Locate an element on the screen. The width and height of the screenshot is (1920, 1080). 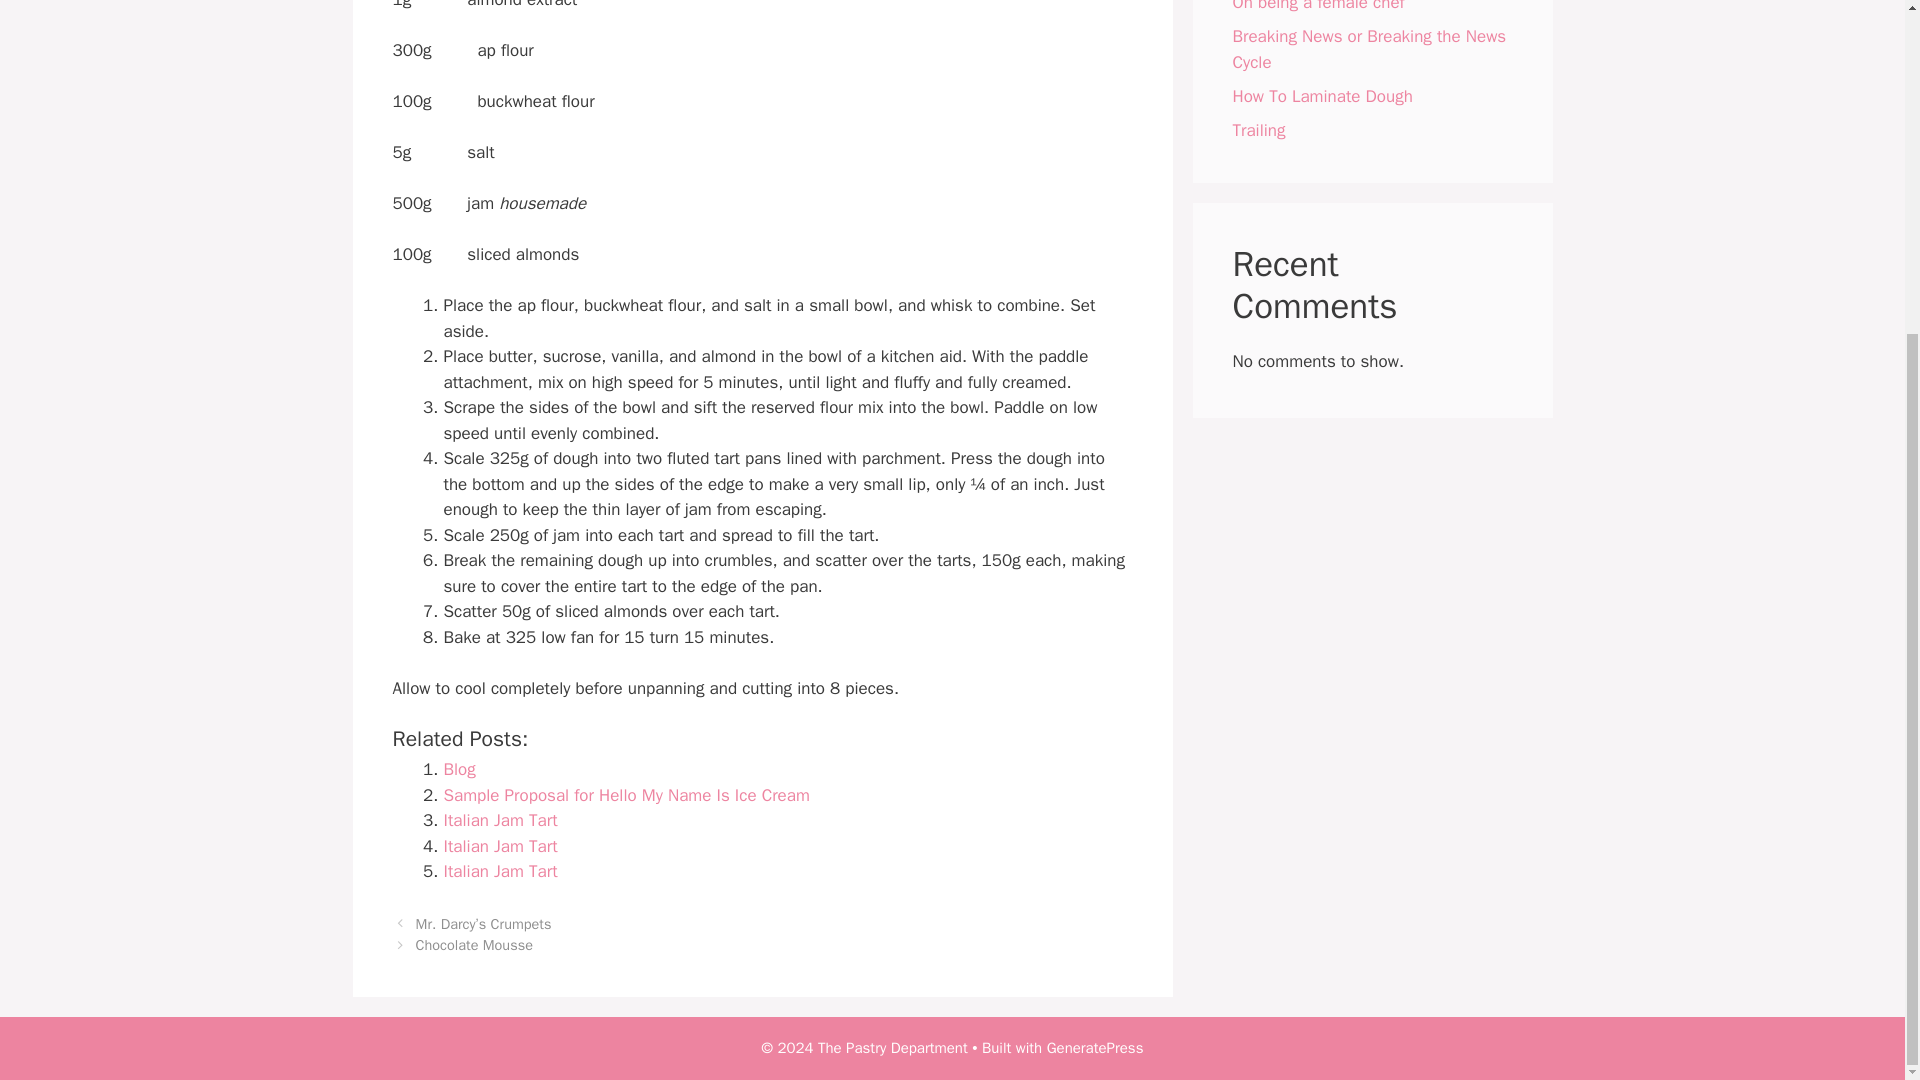
How To Laminate Dough is located at coordinates (1322, 95).